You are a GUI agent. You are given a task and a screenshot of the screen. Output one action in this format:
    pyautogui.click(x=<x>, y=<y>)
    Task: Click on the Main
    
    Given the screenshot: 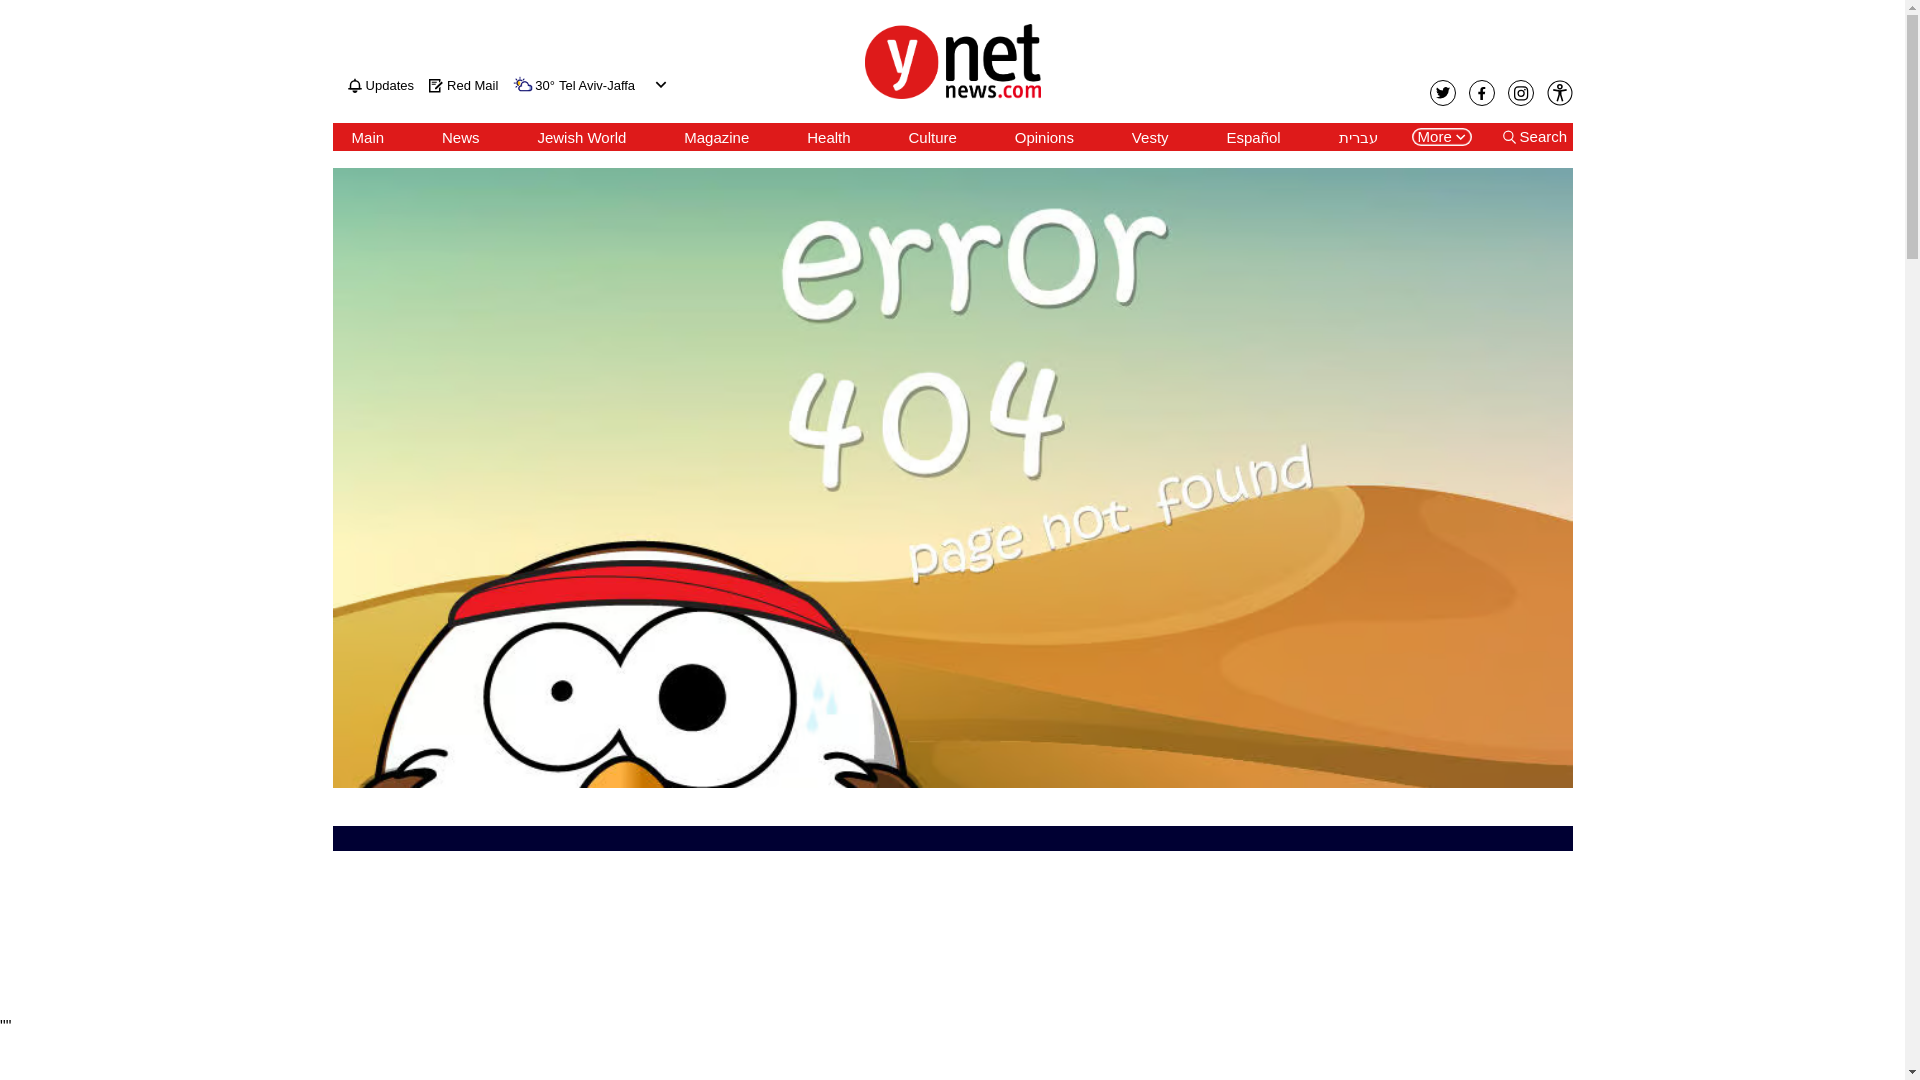 What is the action you would take?
    pyautogui.click(x=368, y=137)
    